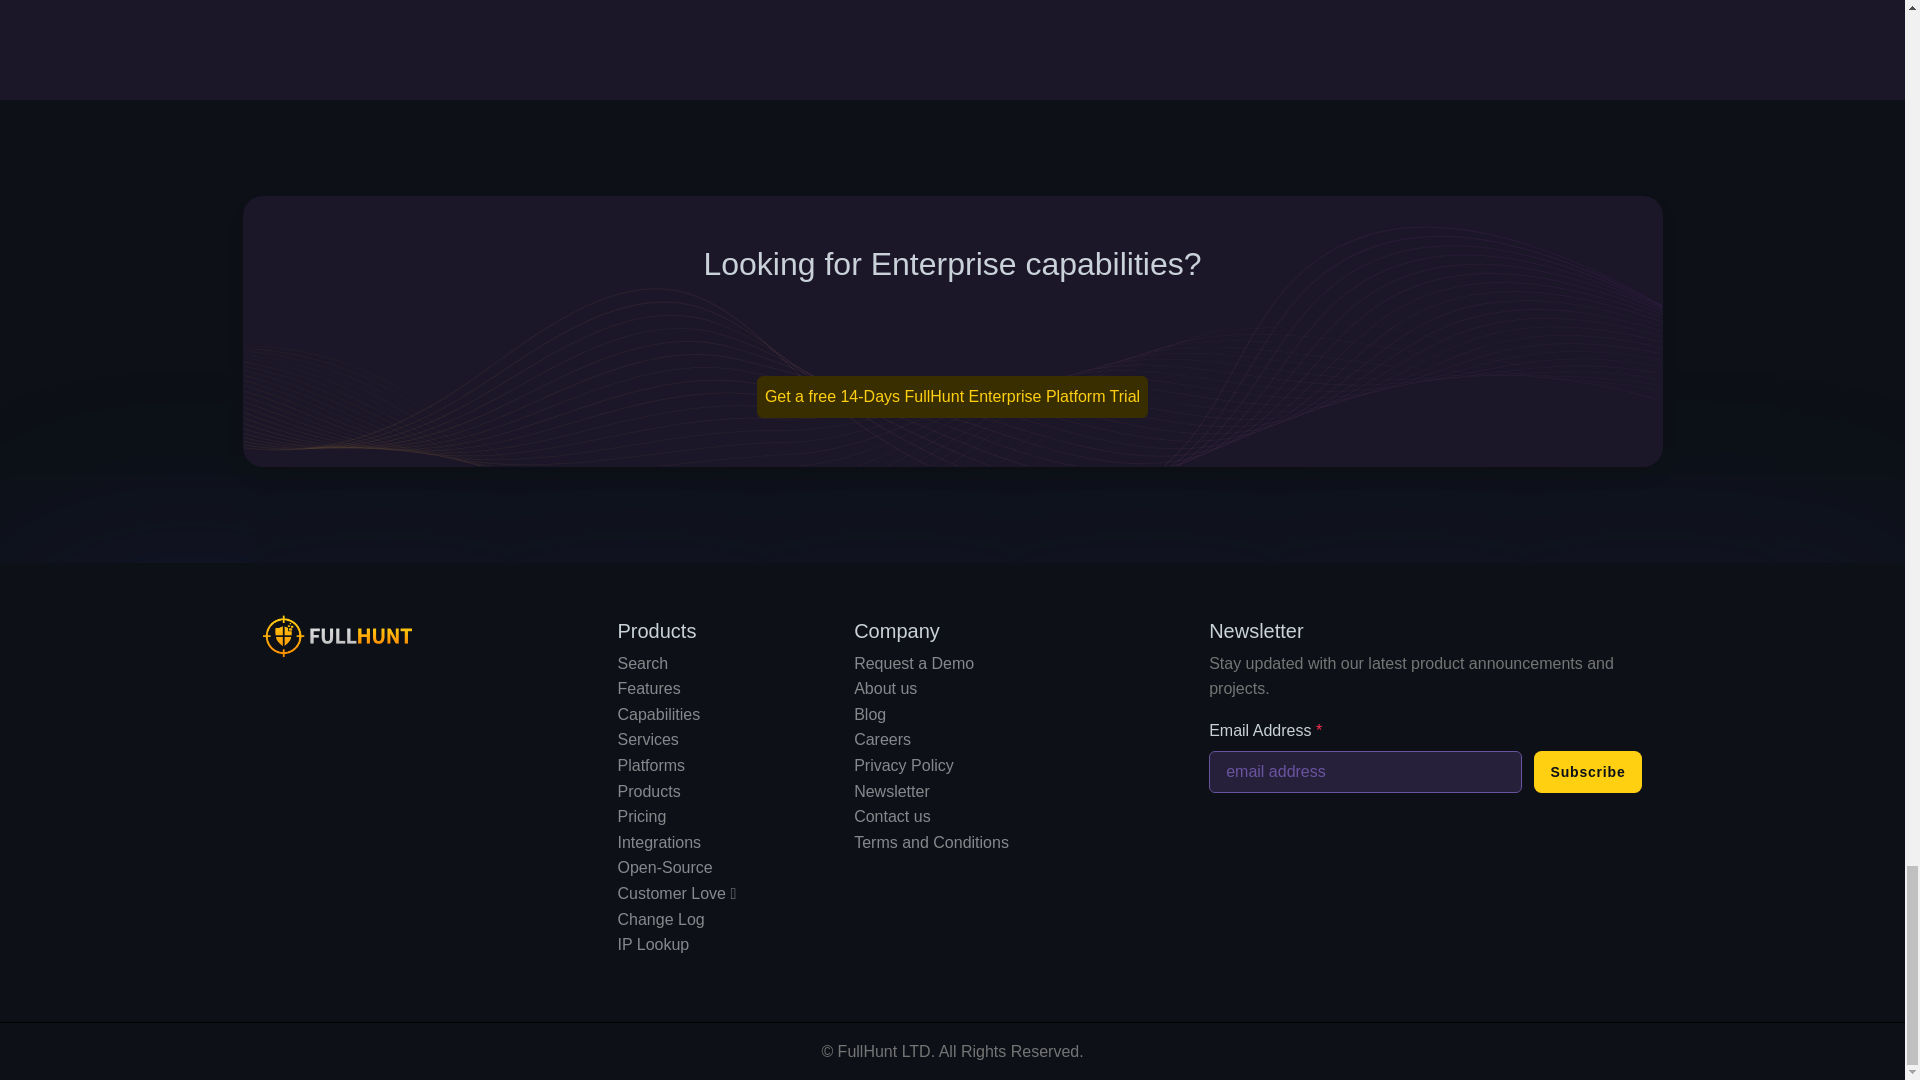 The image size is (1920, 1080). Describe the element at coordinates (952, 396) in the screenshot. I see `Get a free 14-Days FullHunt Enterprise Platform Trial` at that location.